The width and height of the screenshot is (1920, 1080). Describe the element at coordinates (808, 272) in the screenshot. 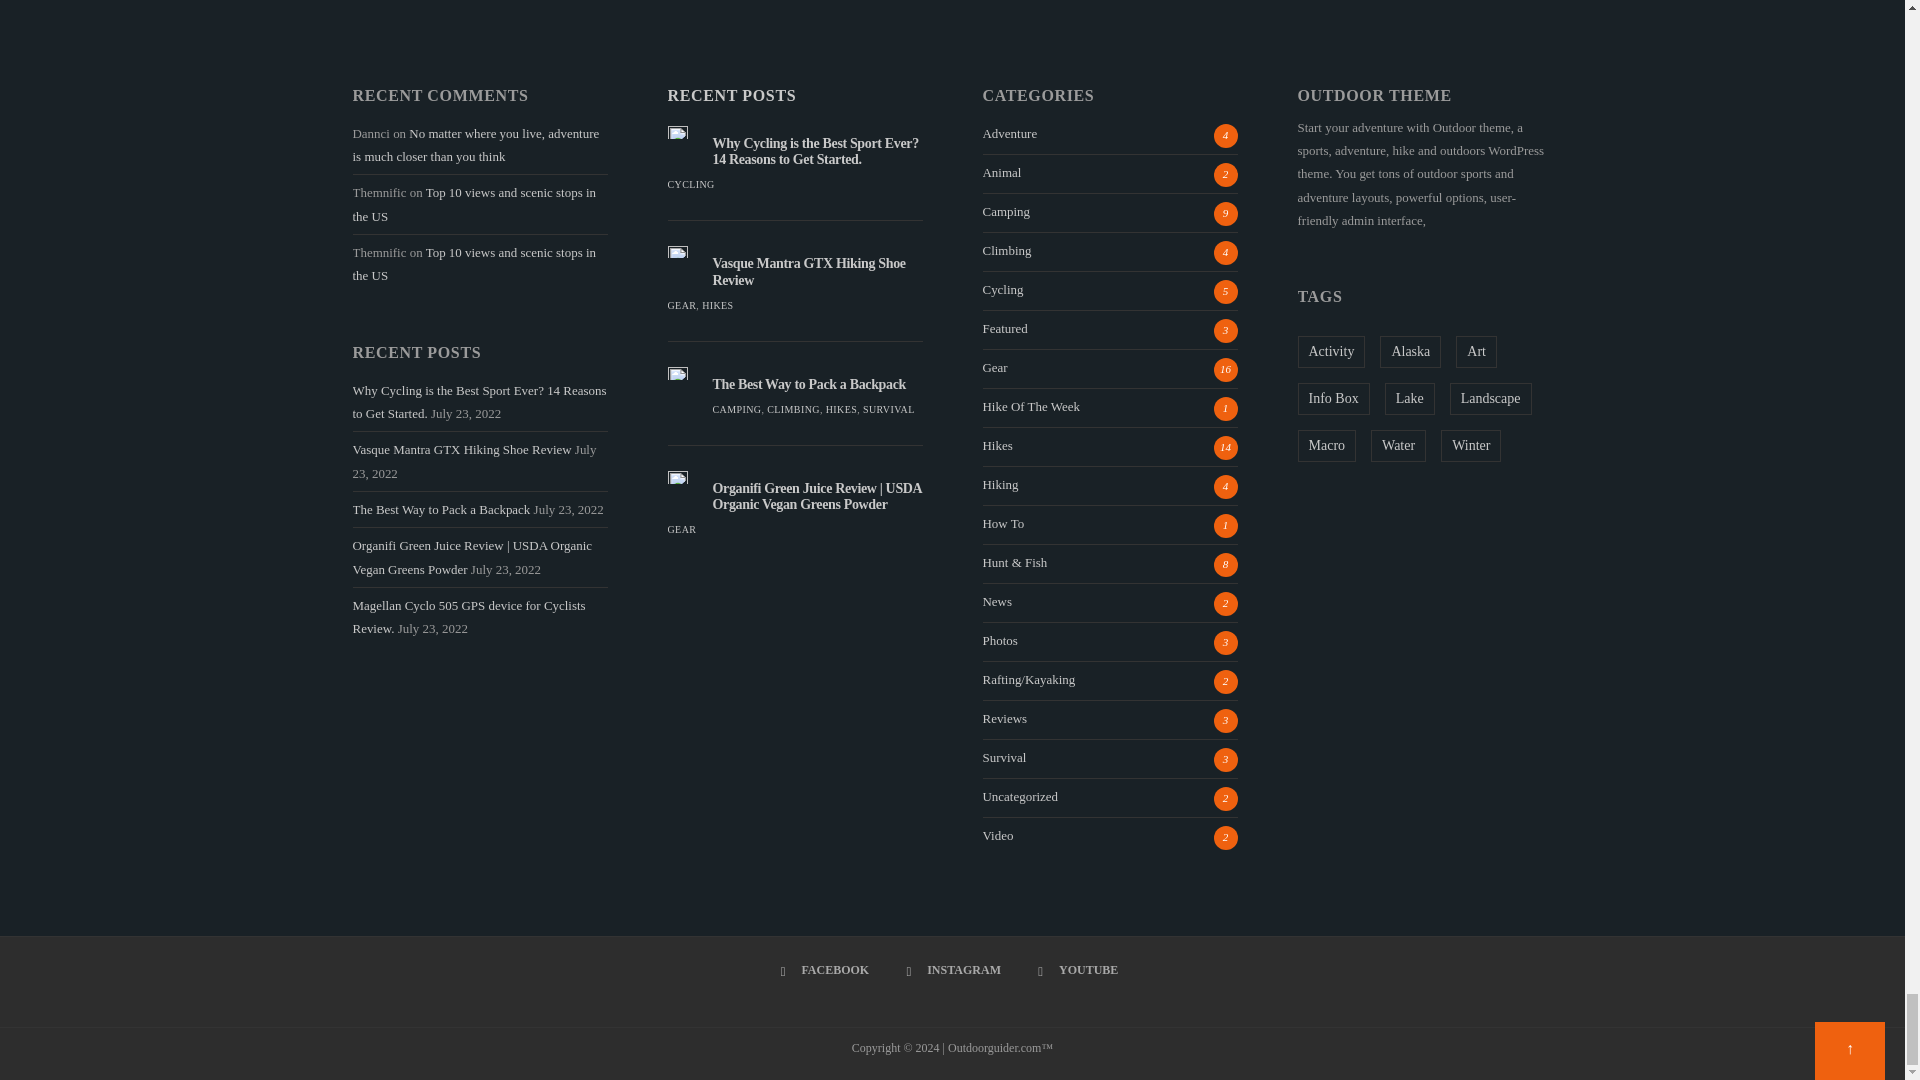

I see `Vasque Mantra GTX Hiking Shoe Review` at that location.